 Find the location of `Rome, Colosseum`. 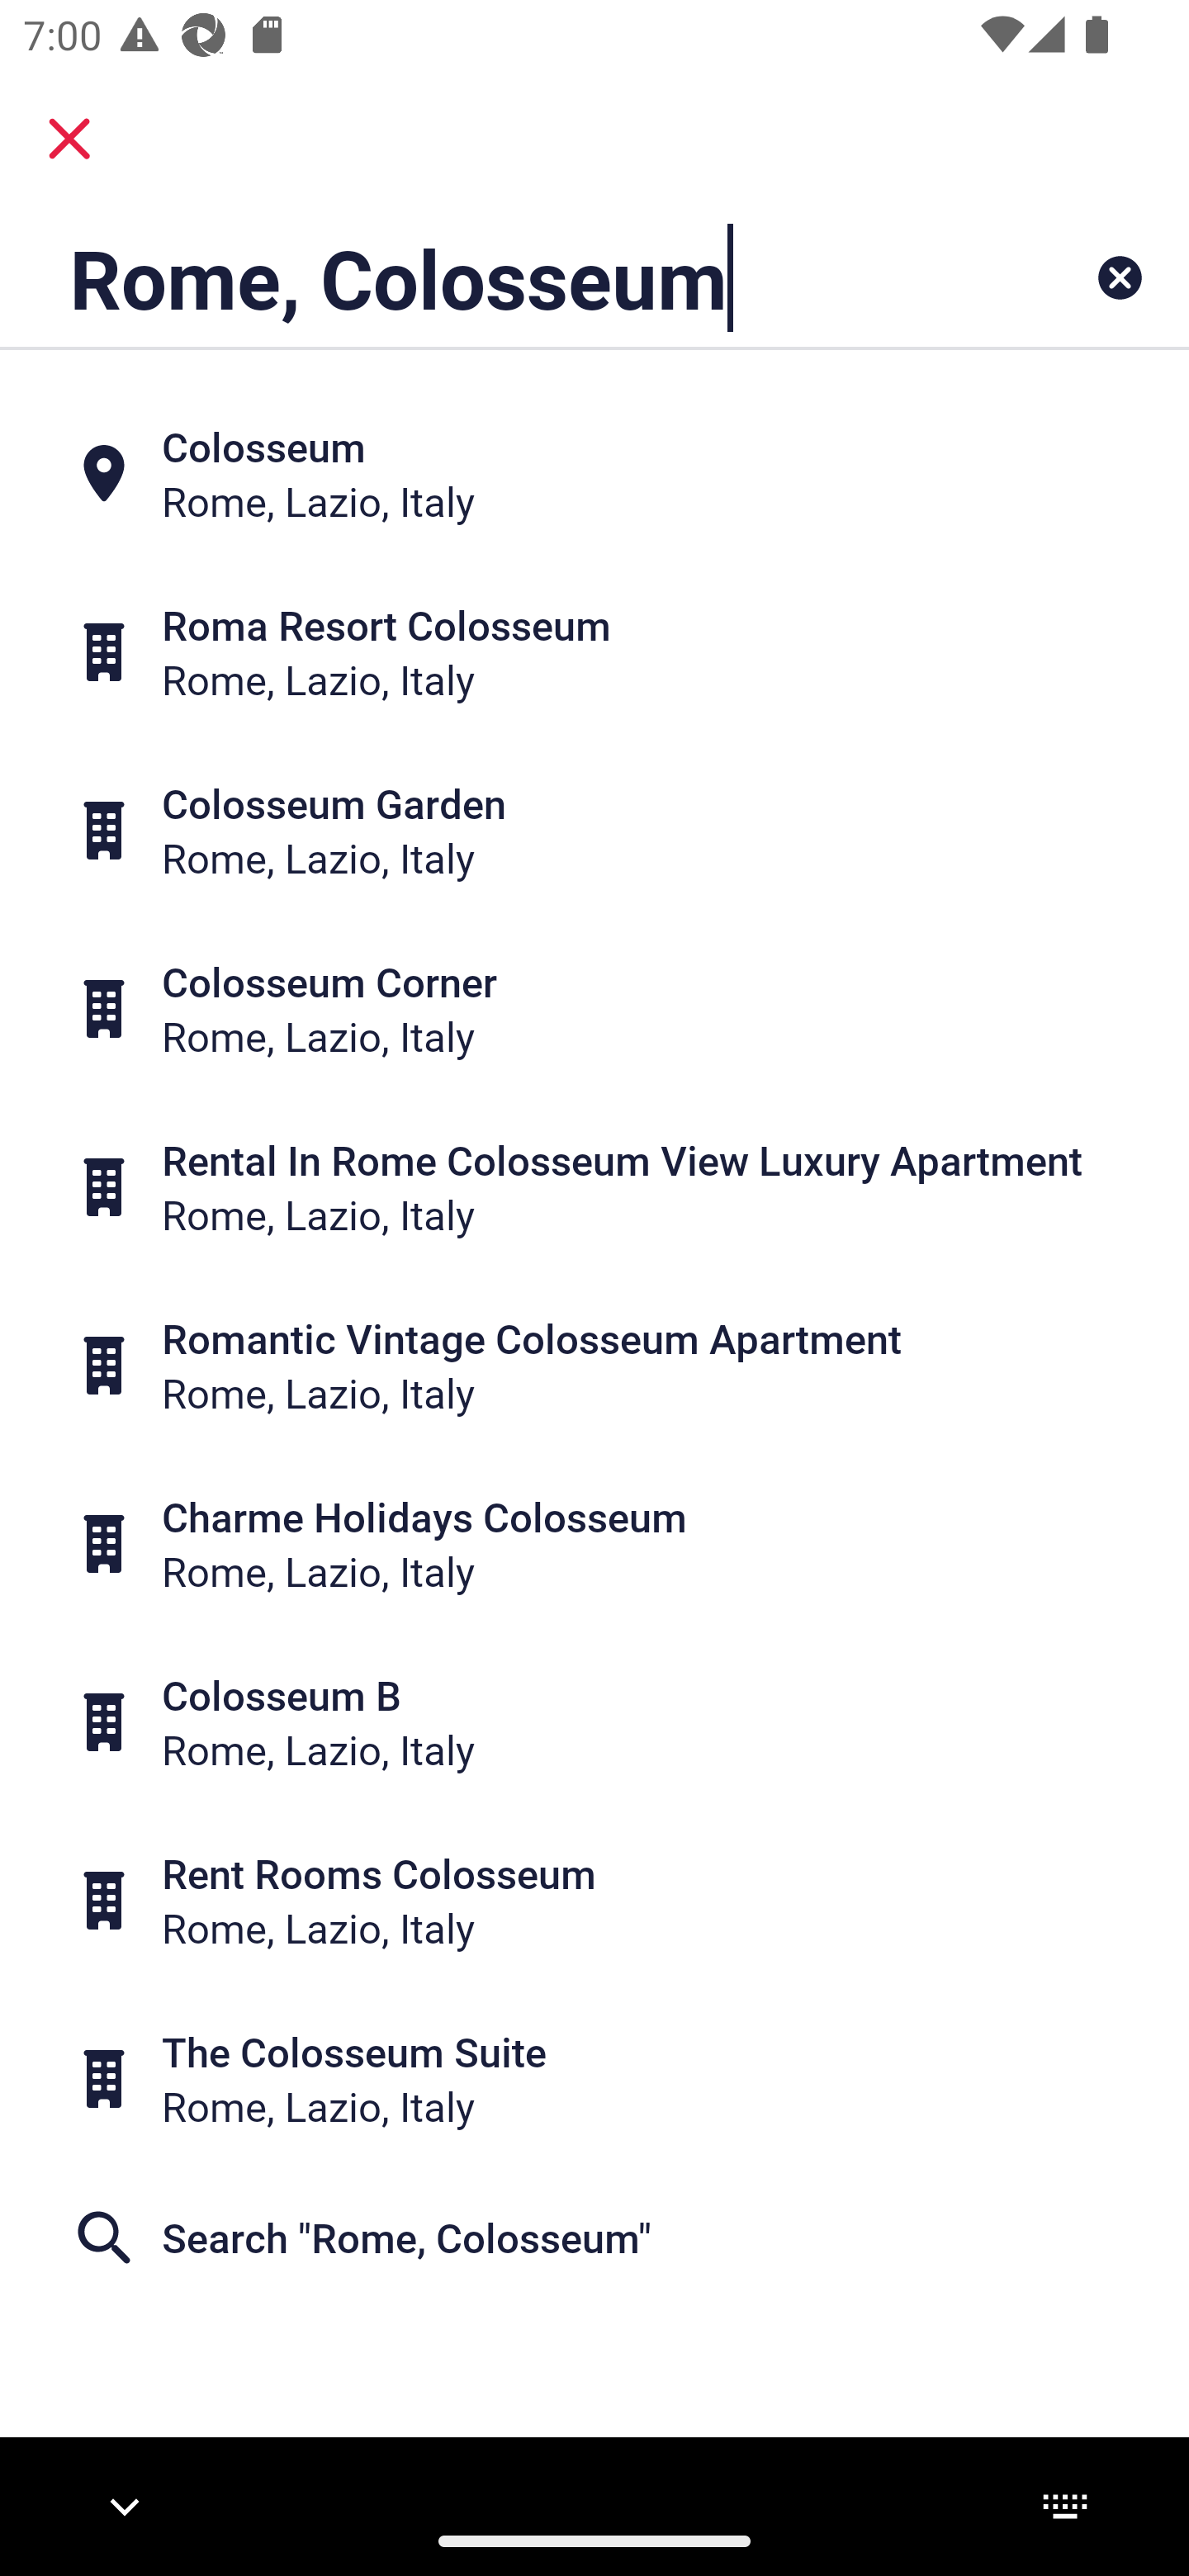

Rome, Colosseum is located at coordinates (490, 277).